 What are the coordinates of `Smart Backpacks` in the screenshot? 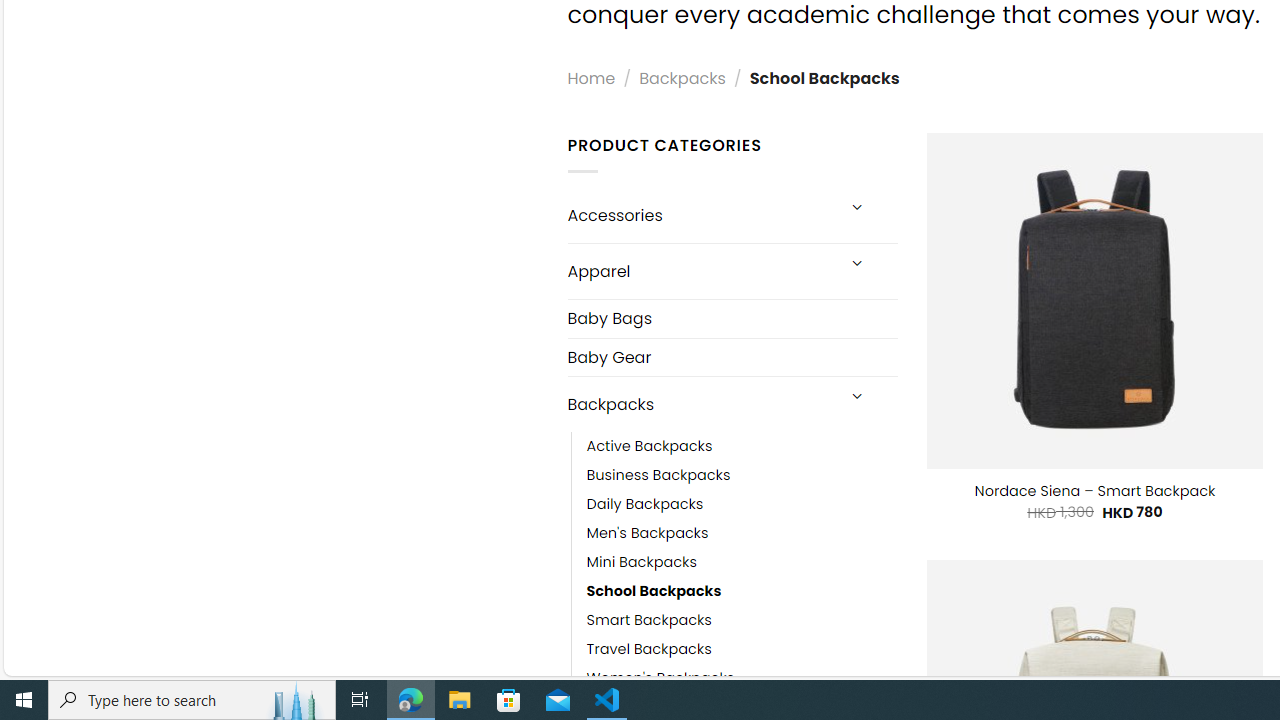 It's located at (742, 620).